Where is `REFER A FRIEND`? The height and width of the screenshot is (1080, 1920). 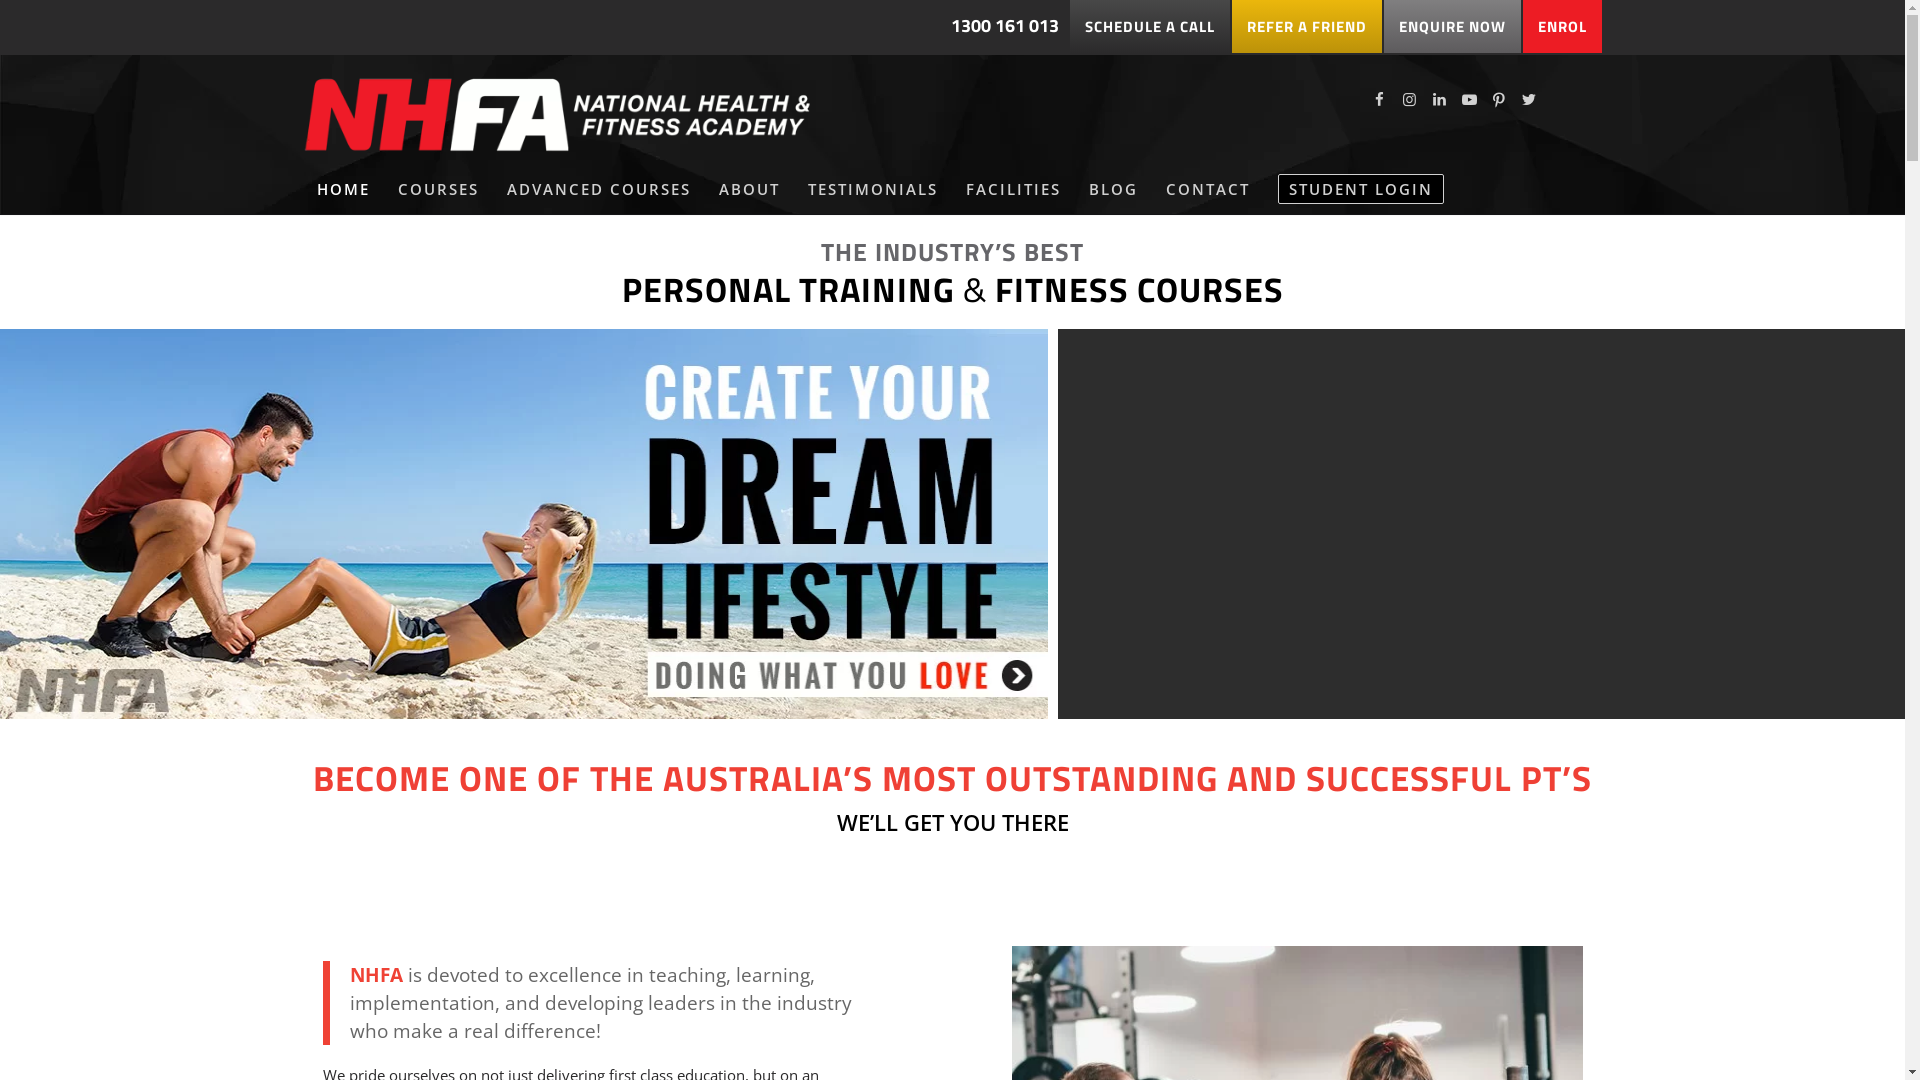
REFER A FRIEND is located at coordinates (1307, 26).